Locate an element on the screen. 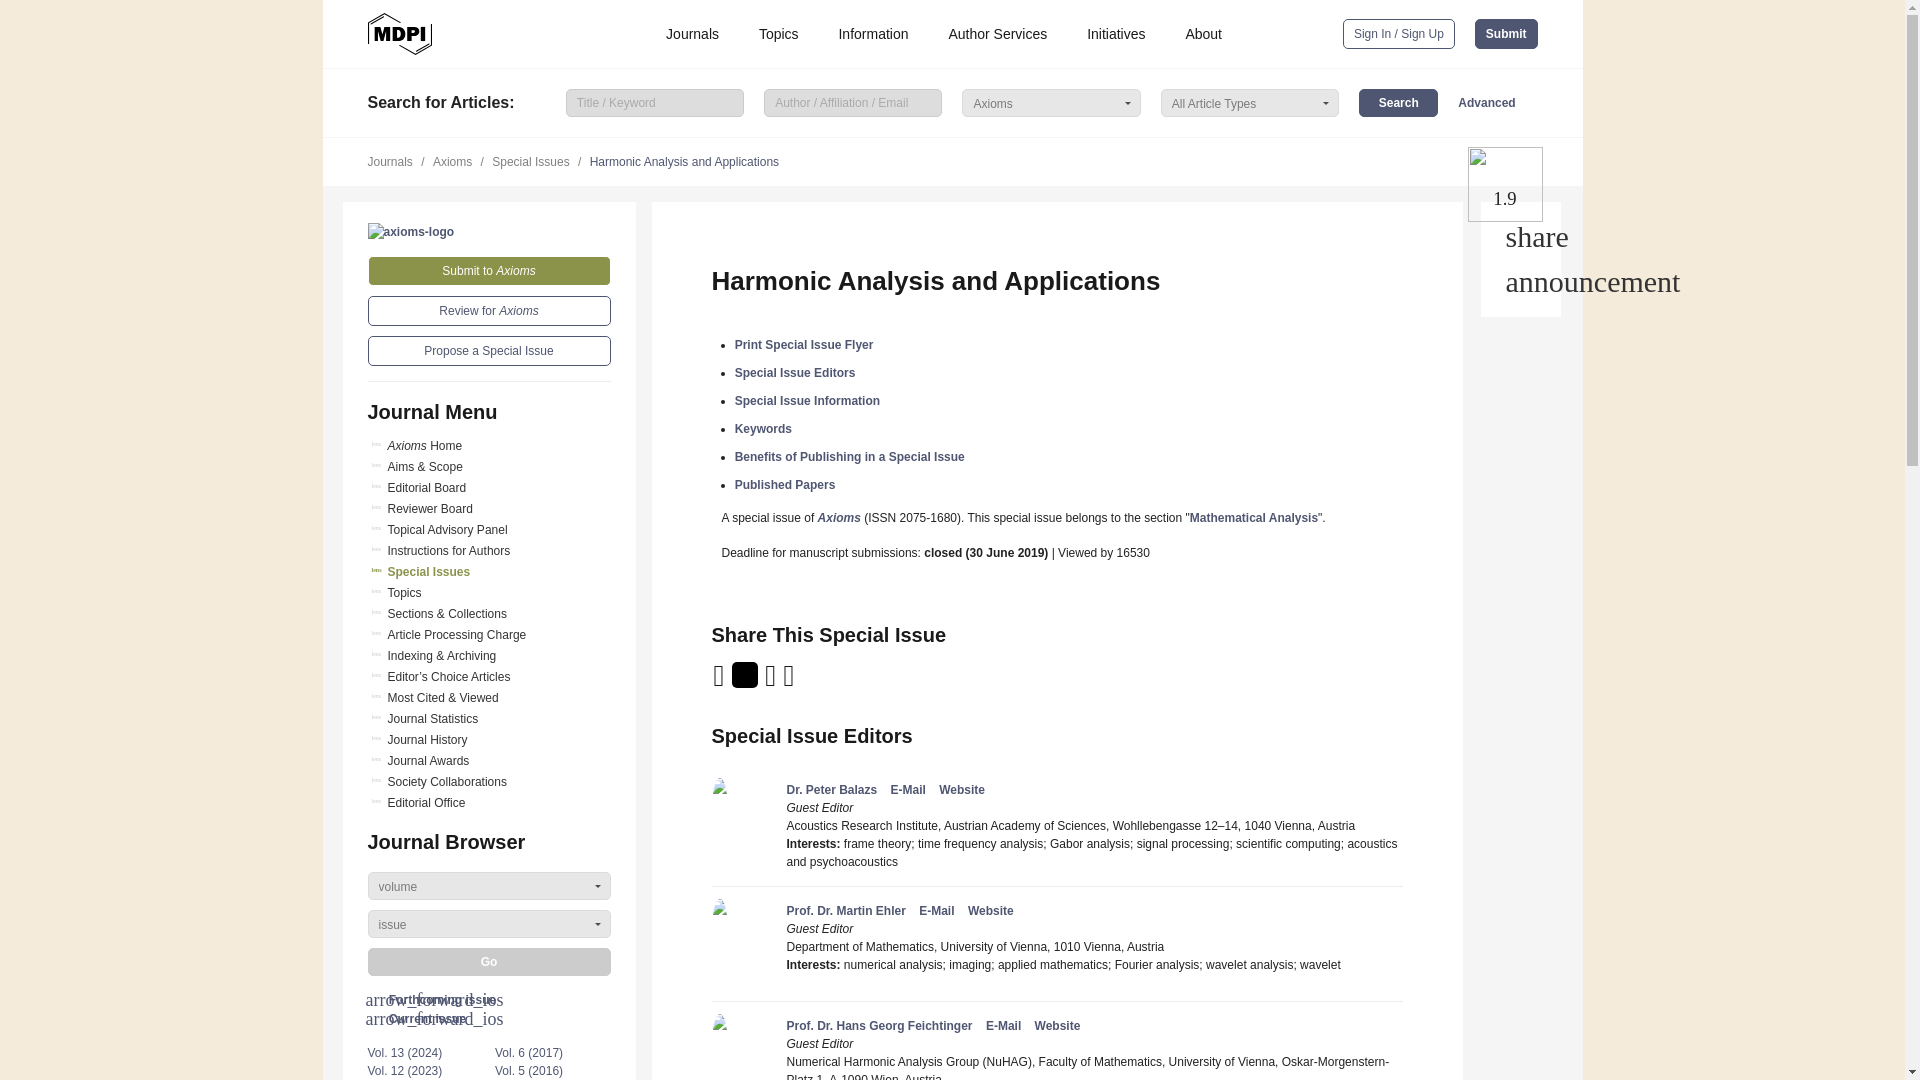 This screenshot has width=1920, height=1080. Twitter is located at coordinates (746, 682).